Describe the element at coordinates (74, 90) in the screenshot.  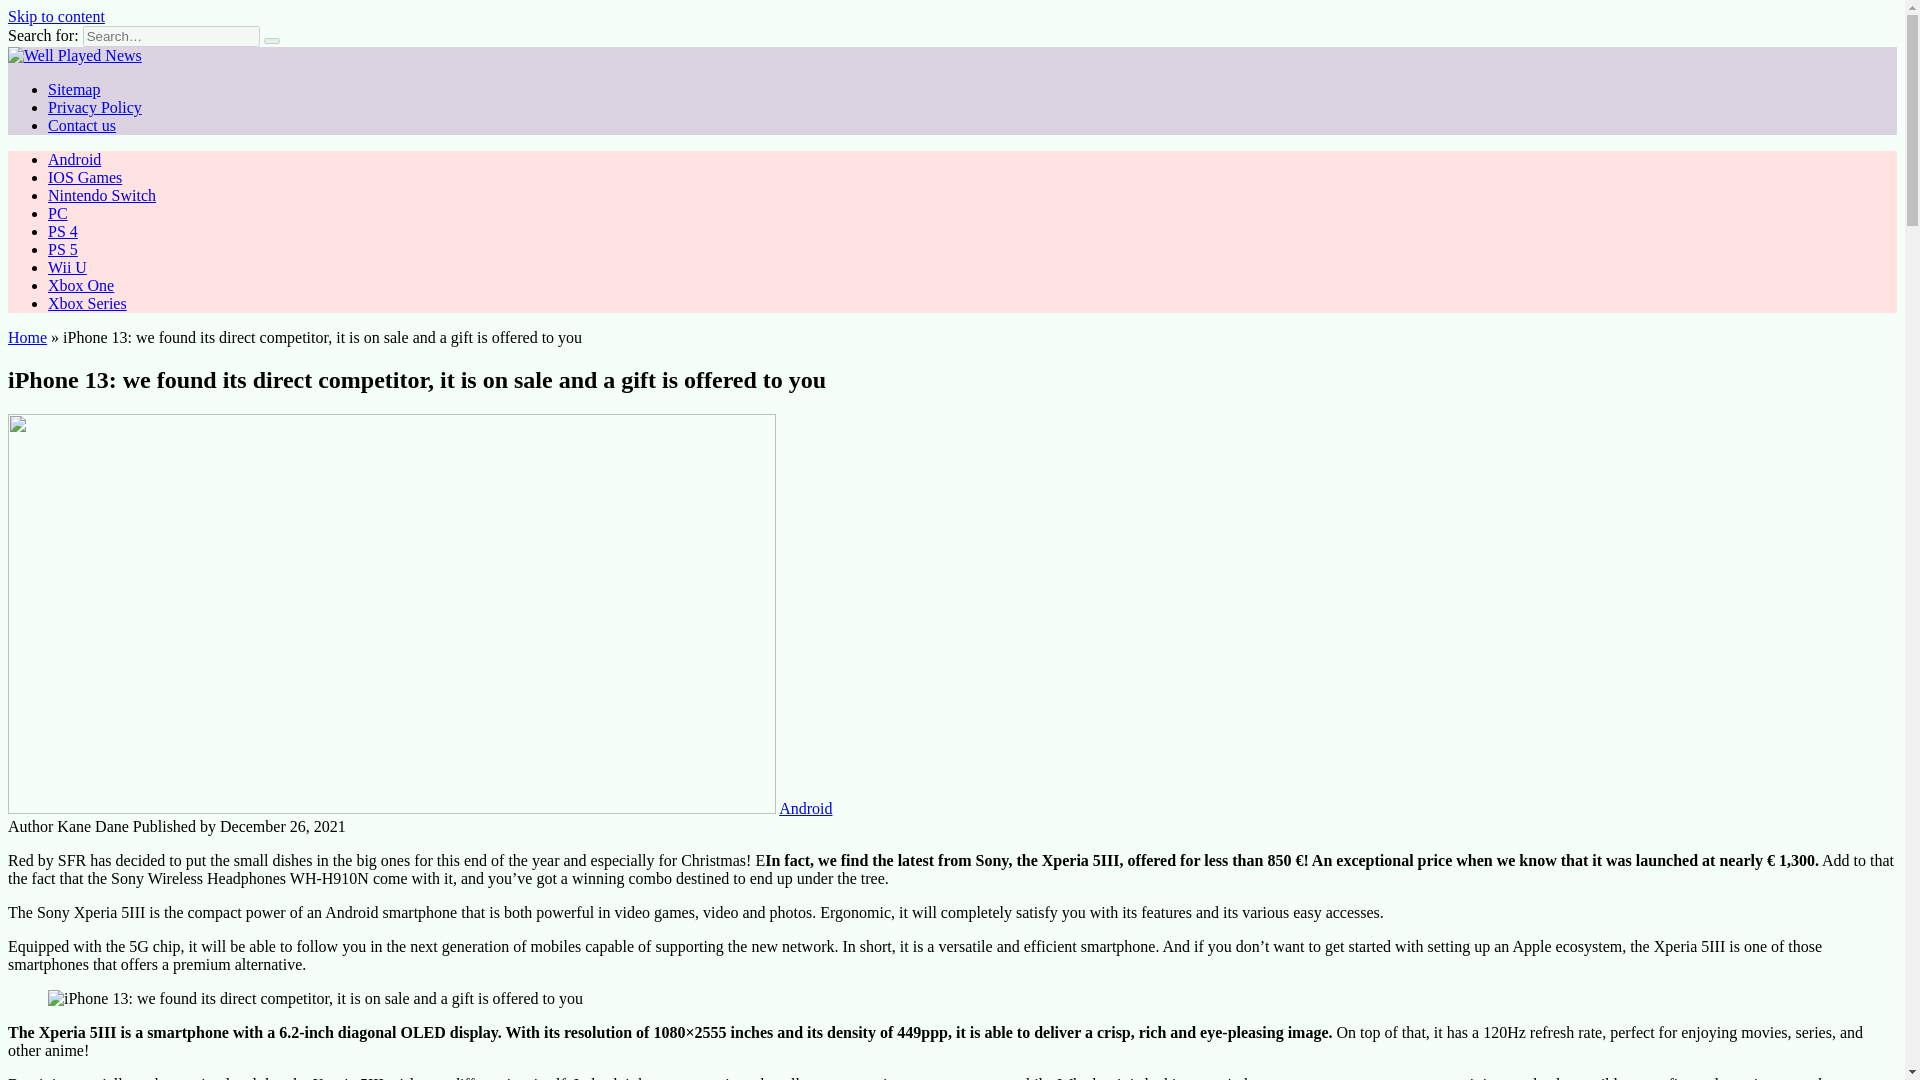
I see `Sitemap` at that location.